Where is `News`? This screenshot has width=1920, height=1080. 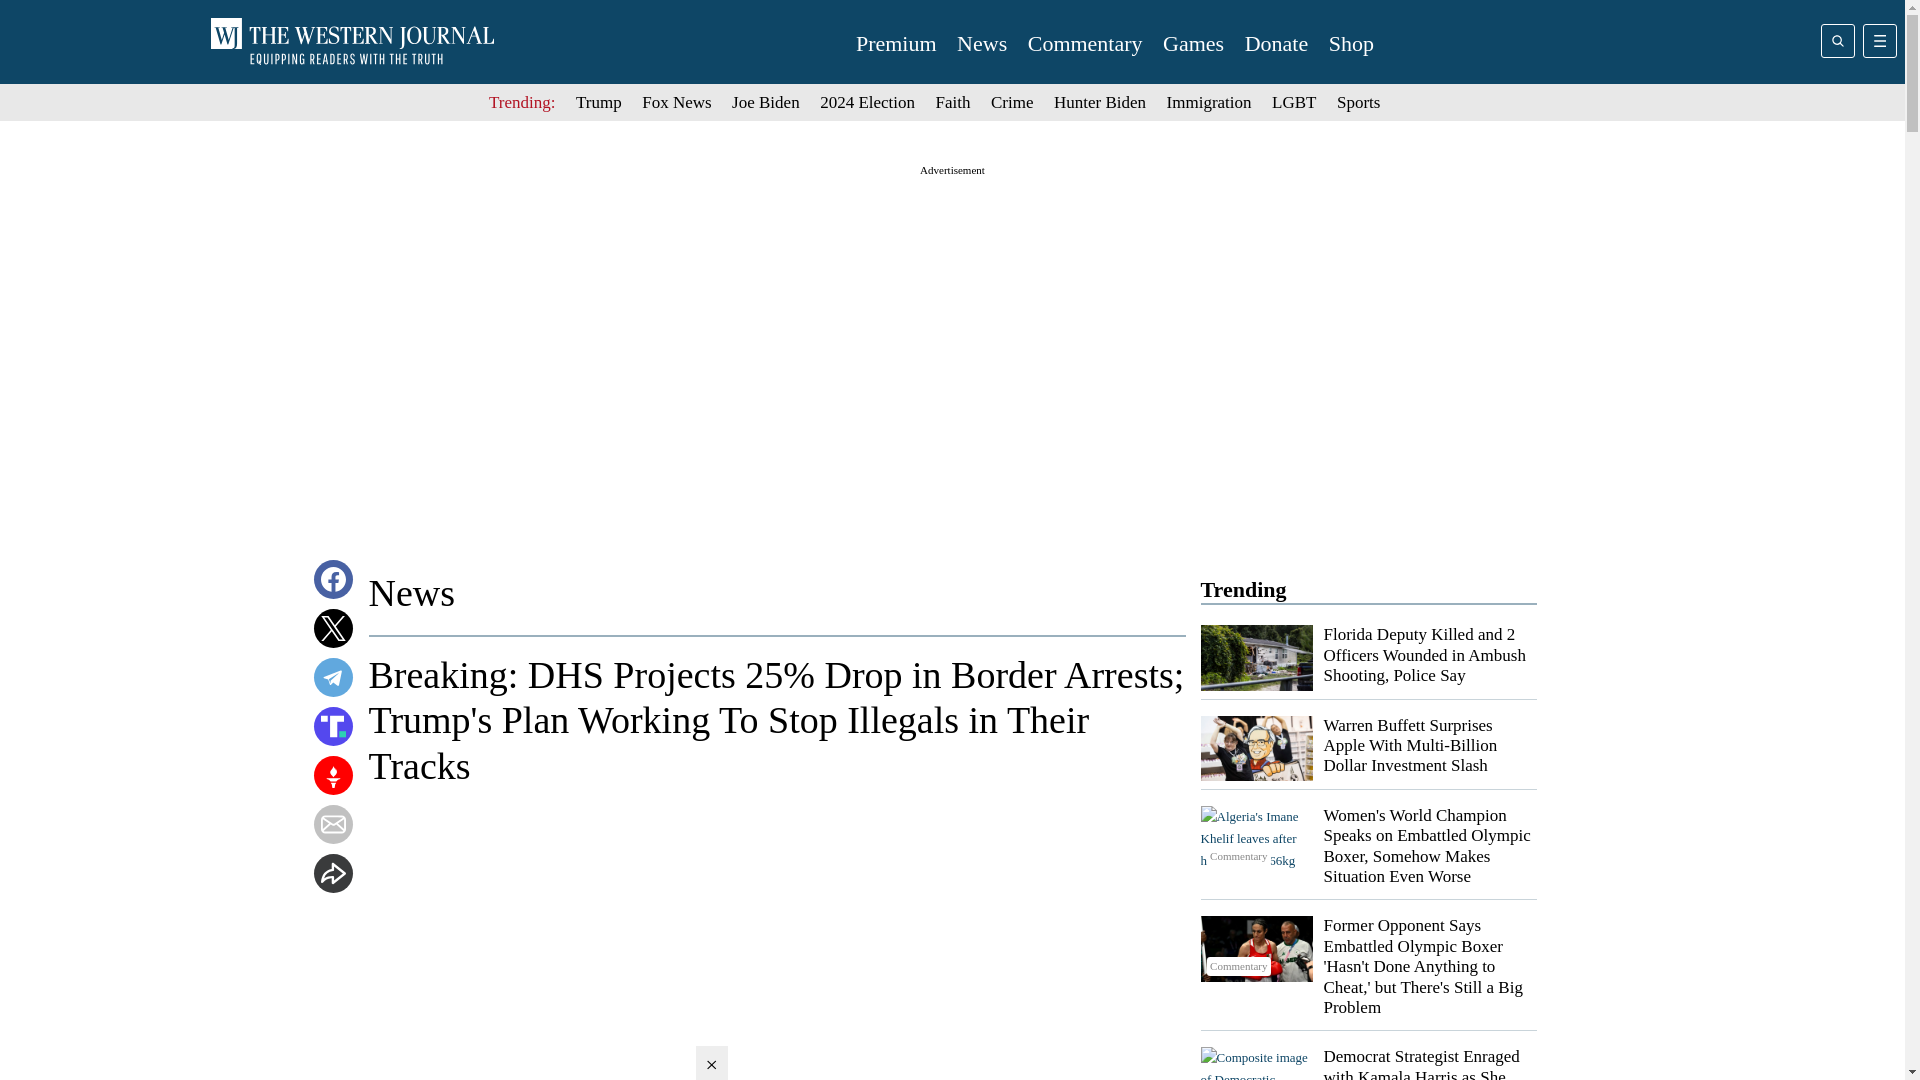 News is located at coordinates (981, 44).